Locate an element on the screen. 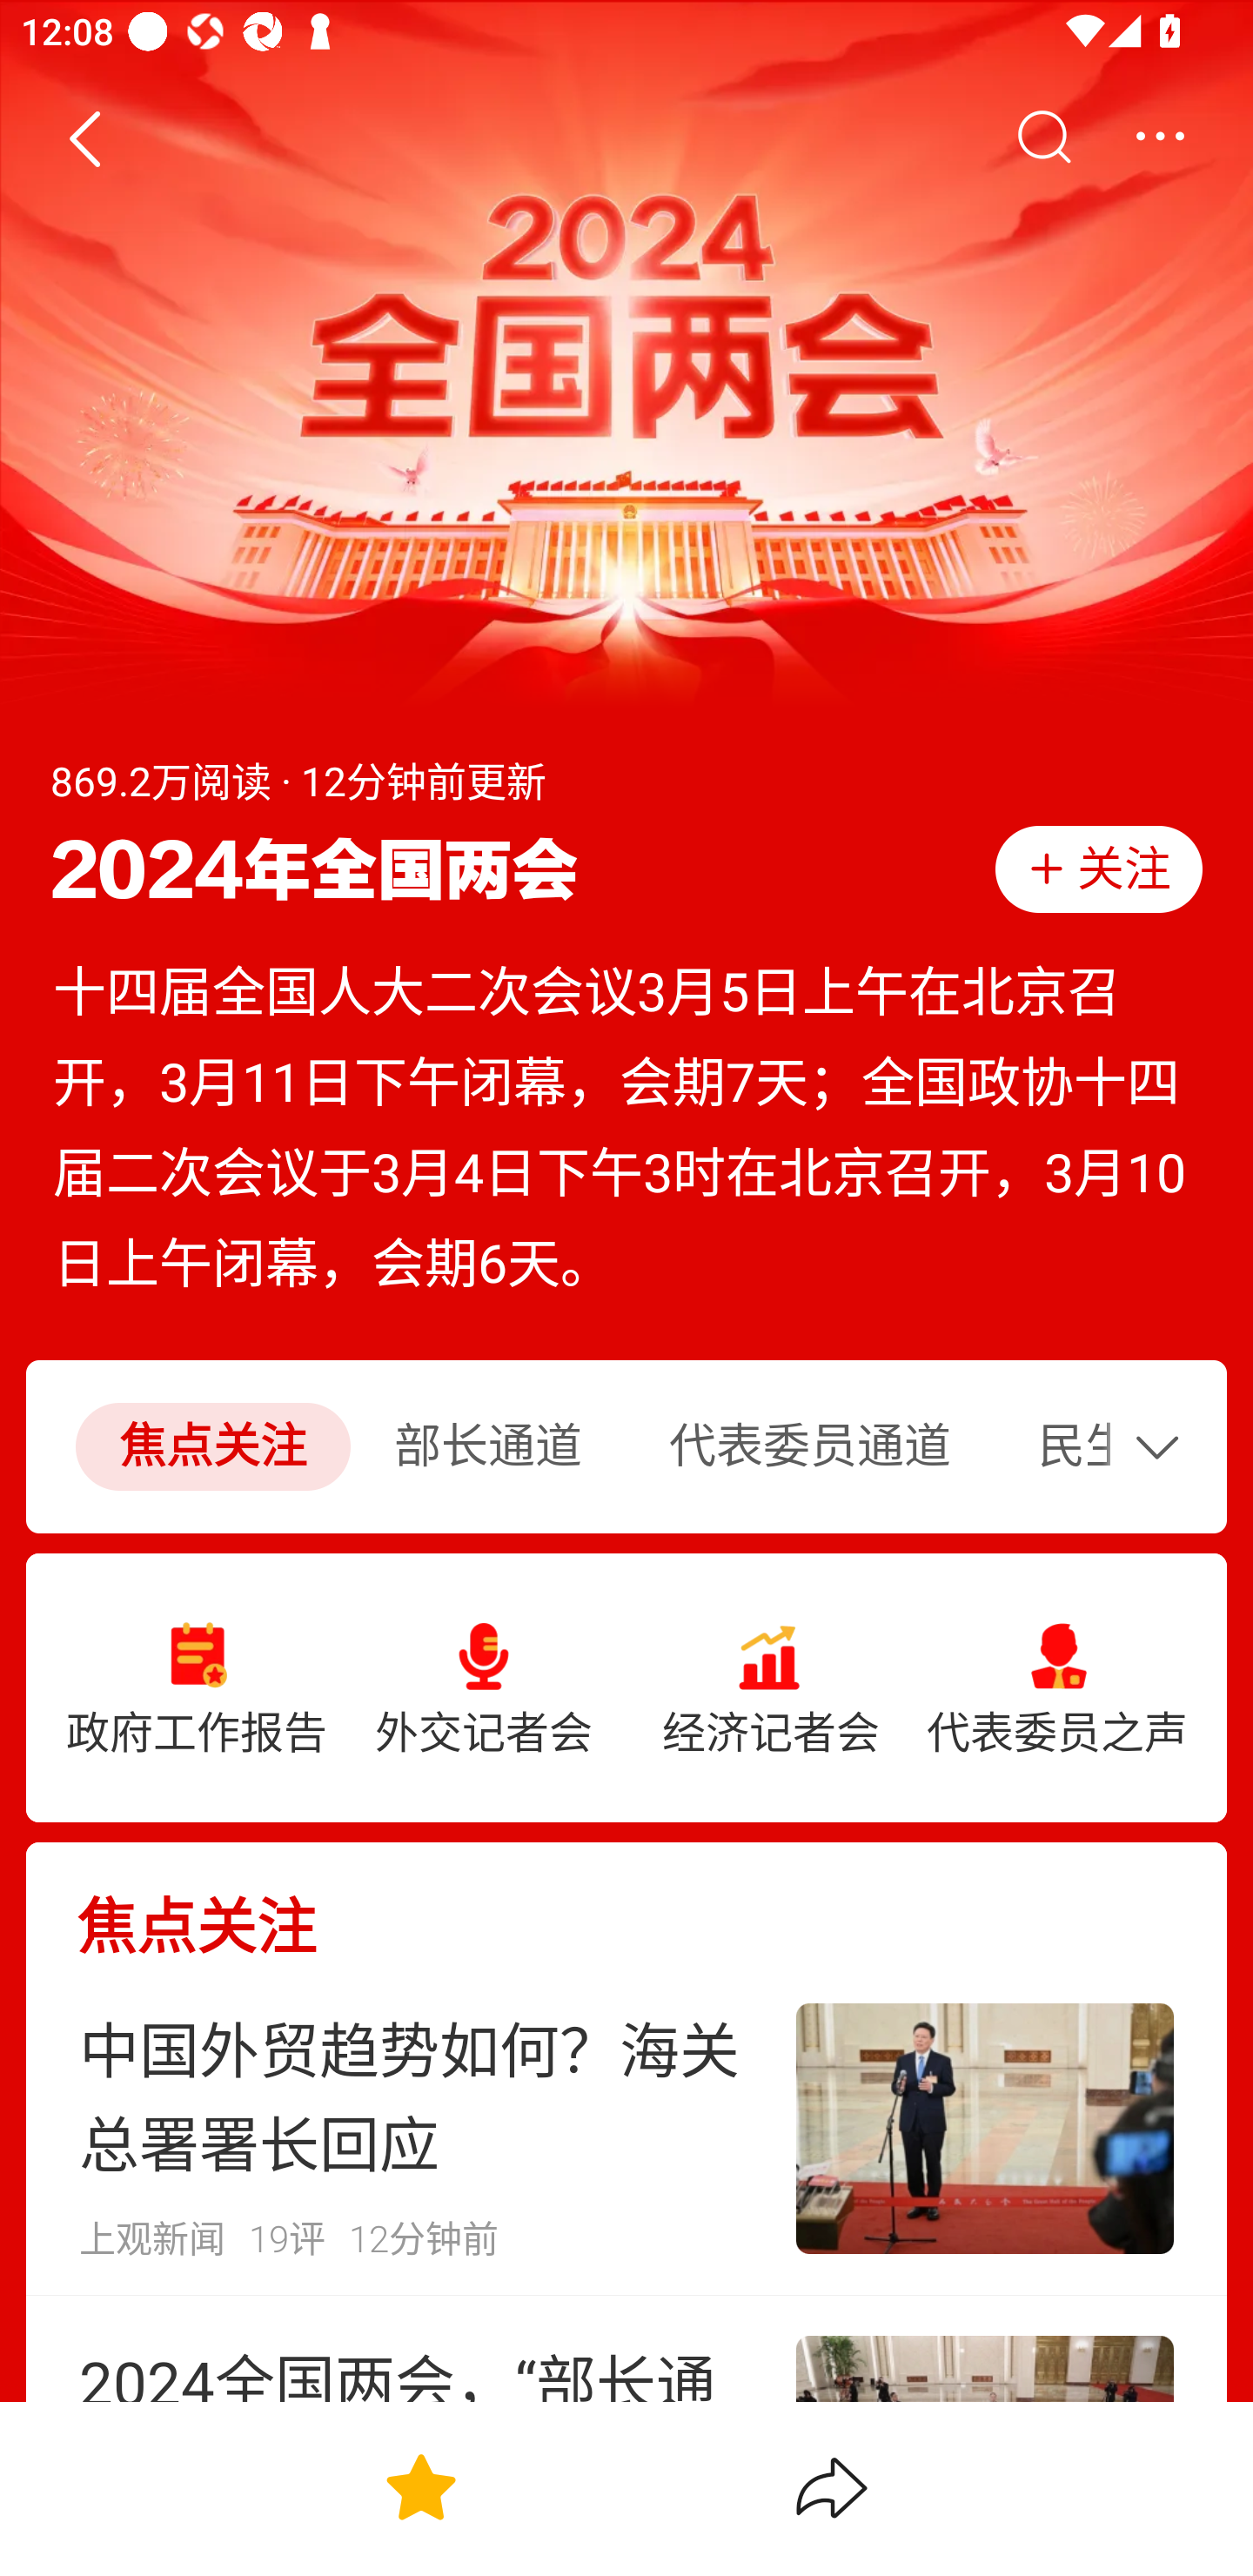 This screenshot has height=2576, width=1253. 民生主题记者会 is located at coordinates (1056, 1447).